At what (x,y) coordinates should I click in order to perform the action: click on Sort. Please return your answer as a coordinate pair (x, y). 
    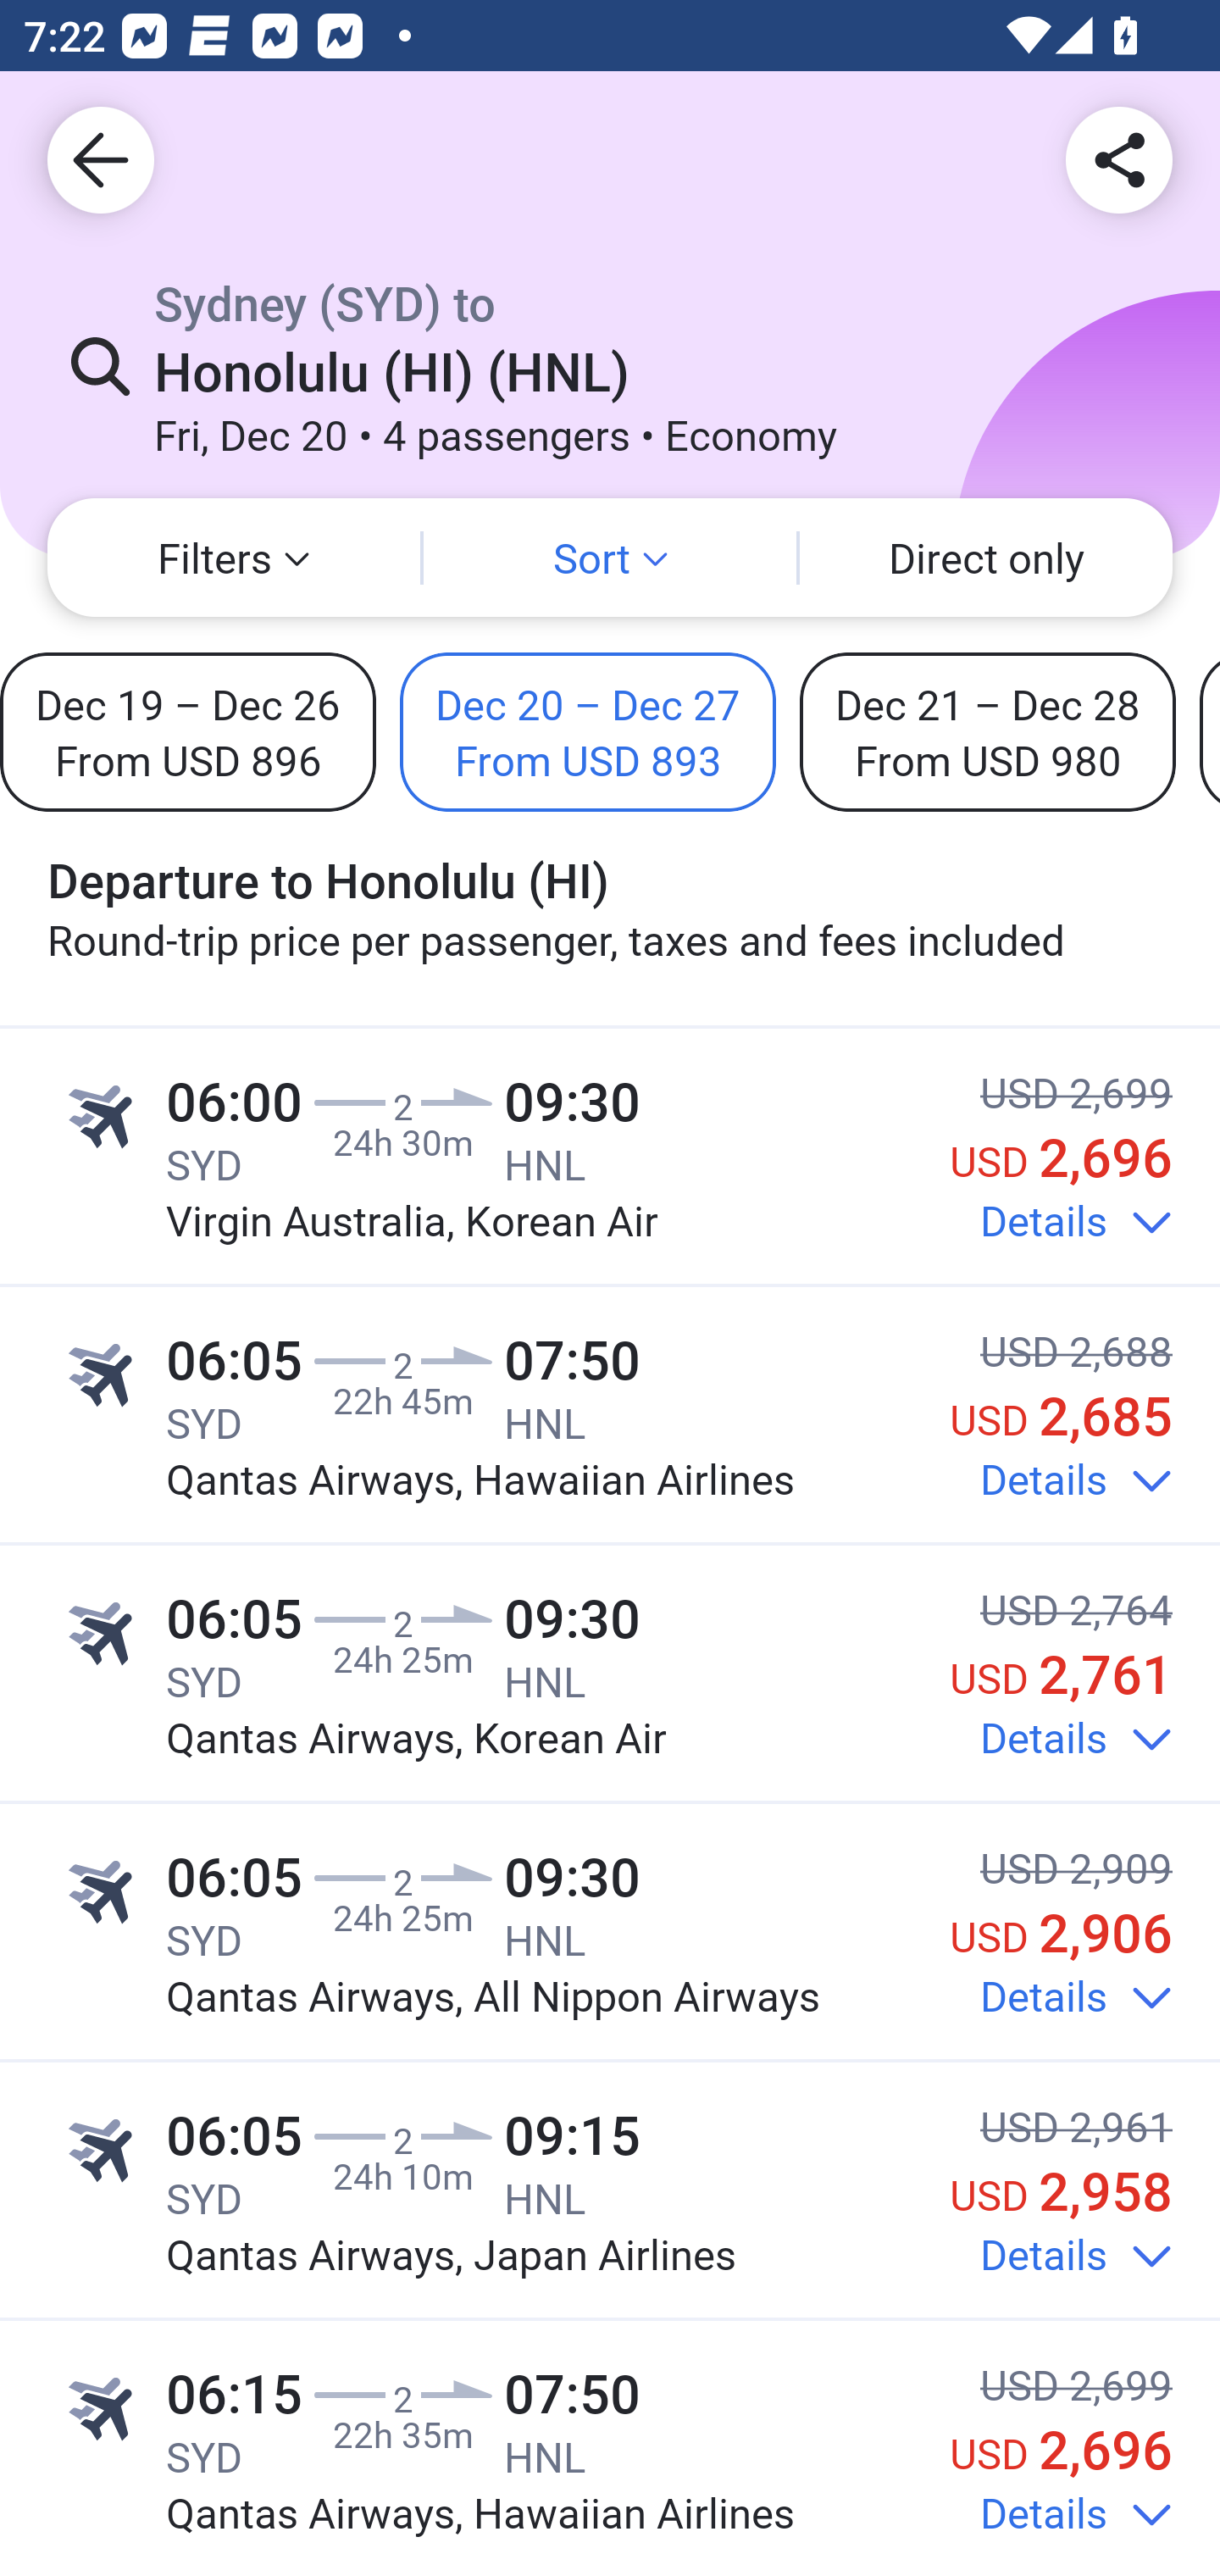
    Looking at the image, I should click on (610, 558).